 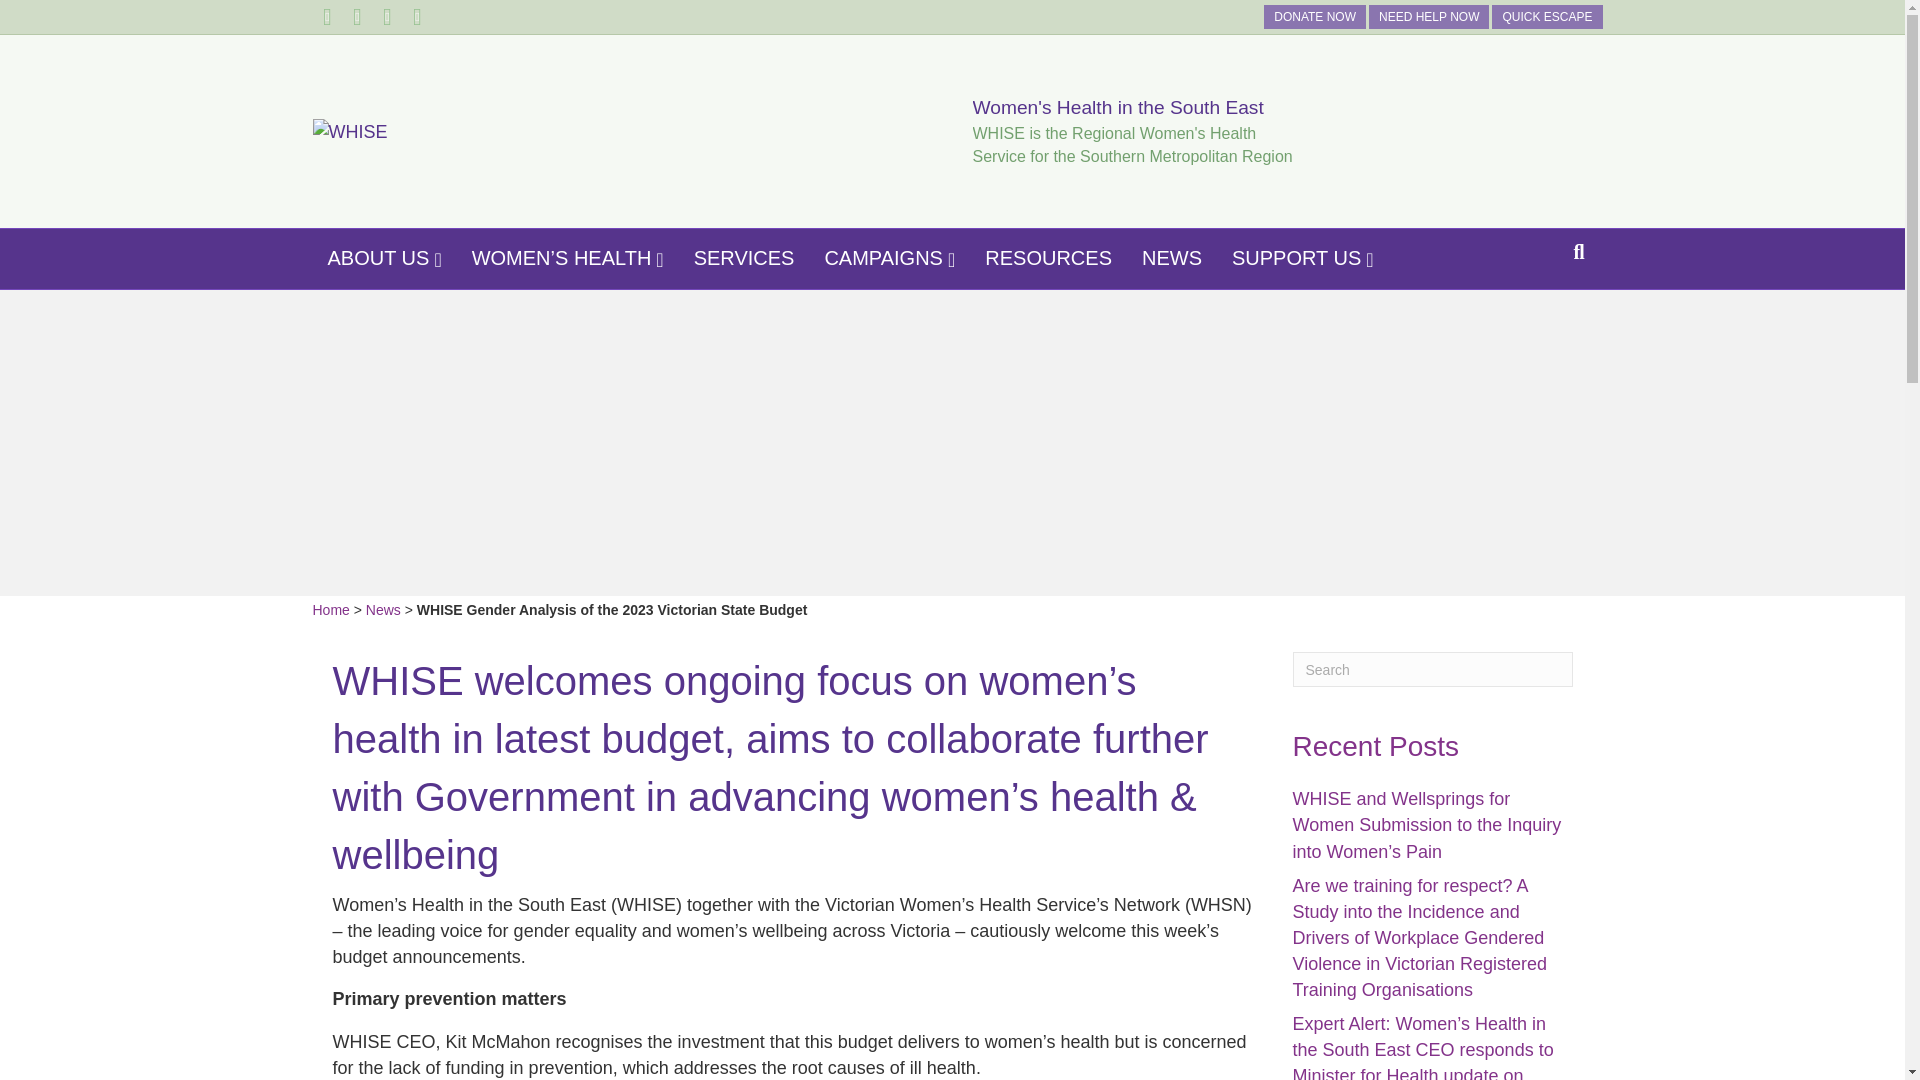 What do you see at coordinates (1428, 17) in the screenshot?
I see `NEED HELP NOW` at bounding box center [1428, 17].